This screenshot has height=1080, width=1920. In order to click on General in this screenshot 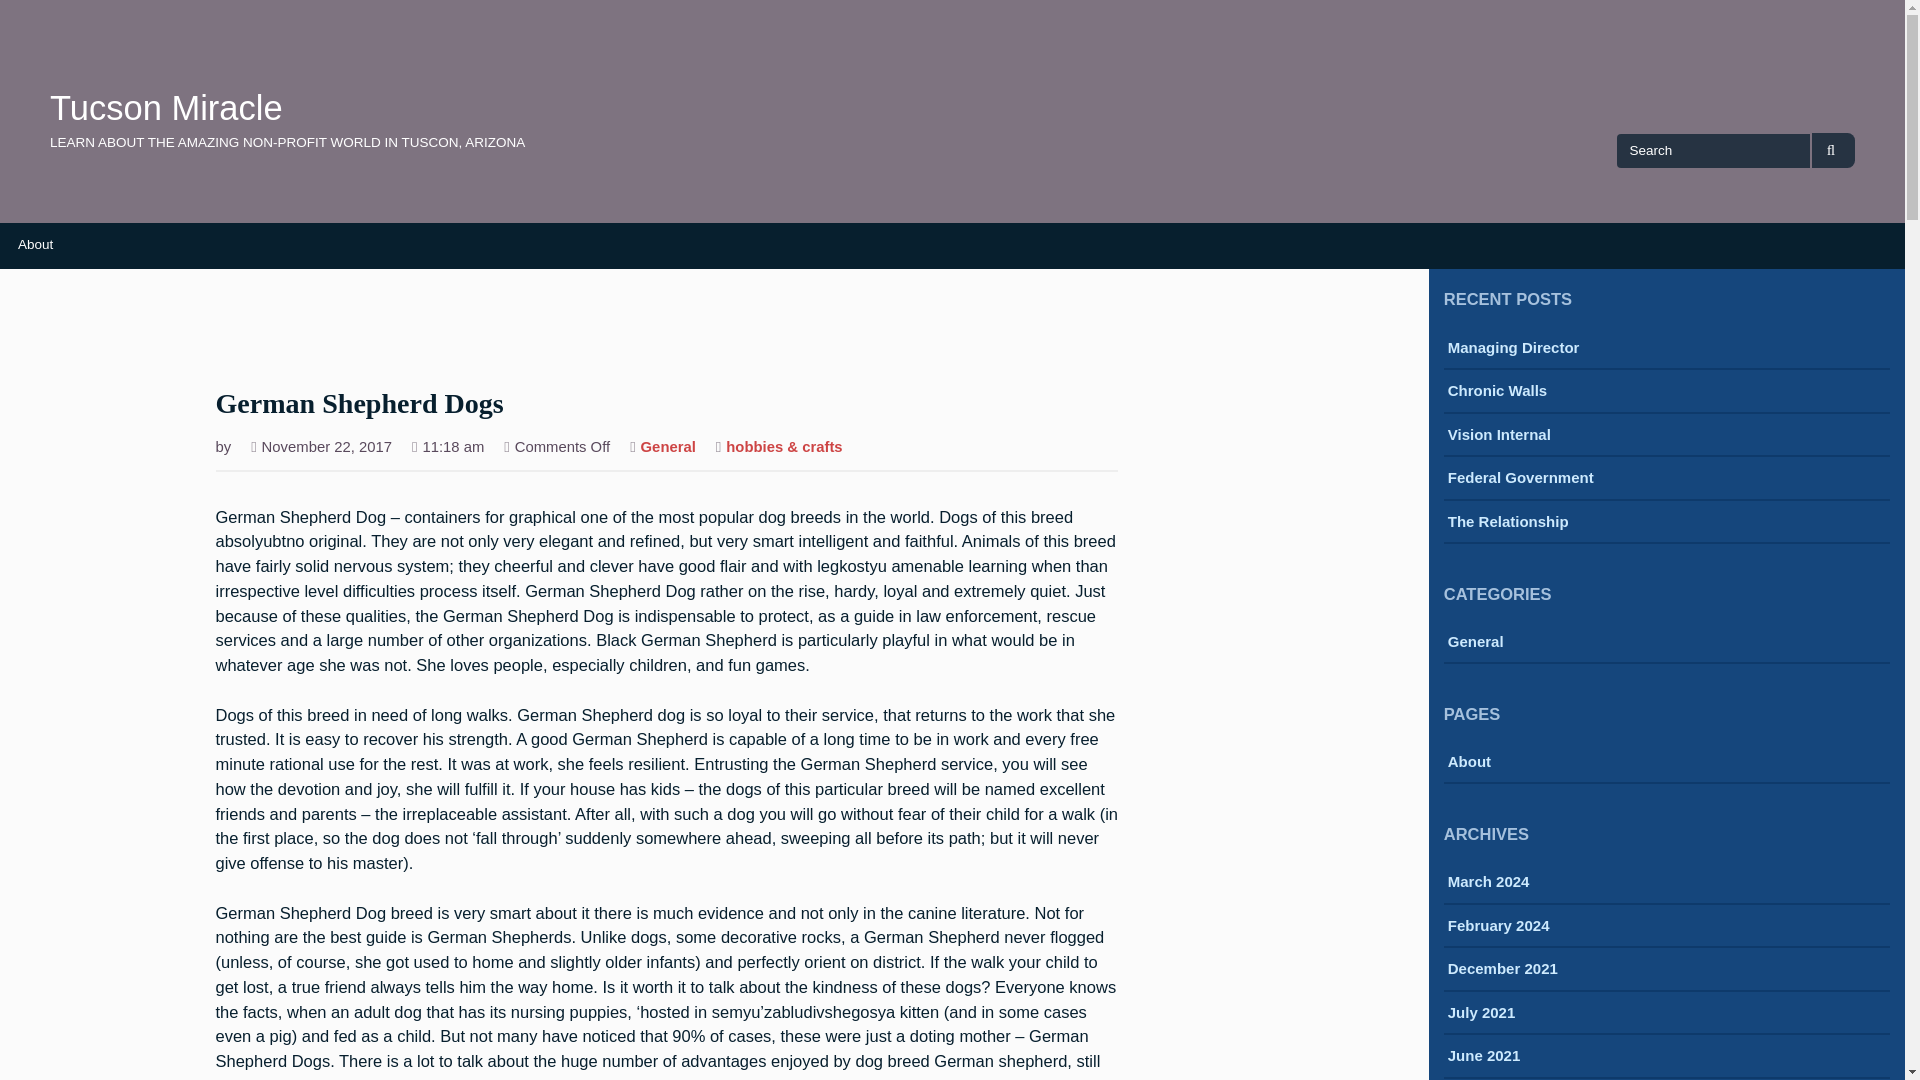, I will do `click(1475, 643)`.